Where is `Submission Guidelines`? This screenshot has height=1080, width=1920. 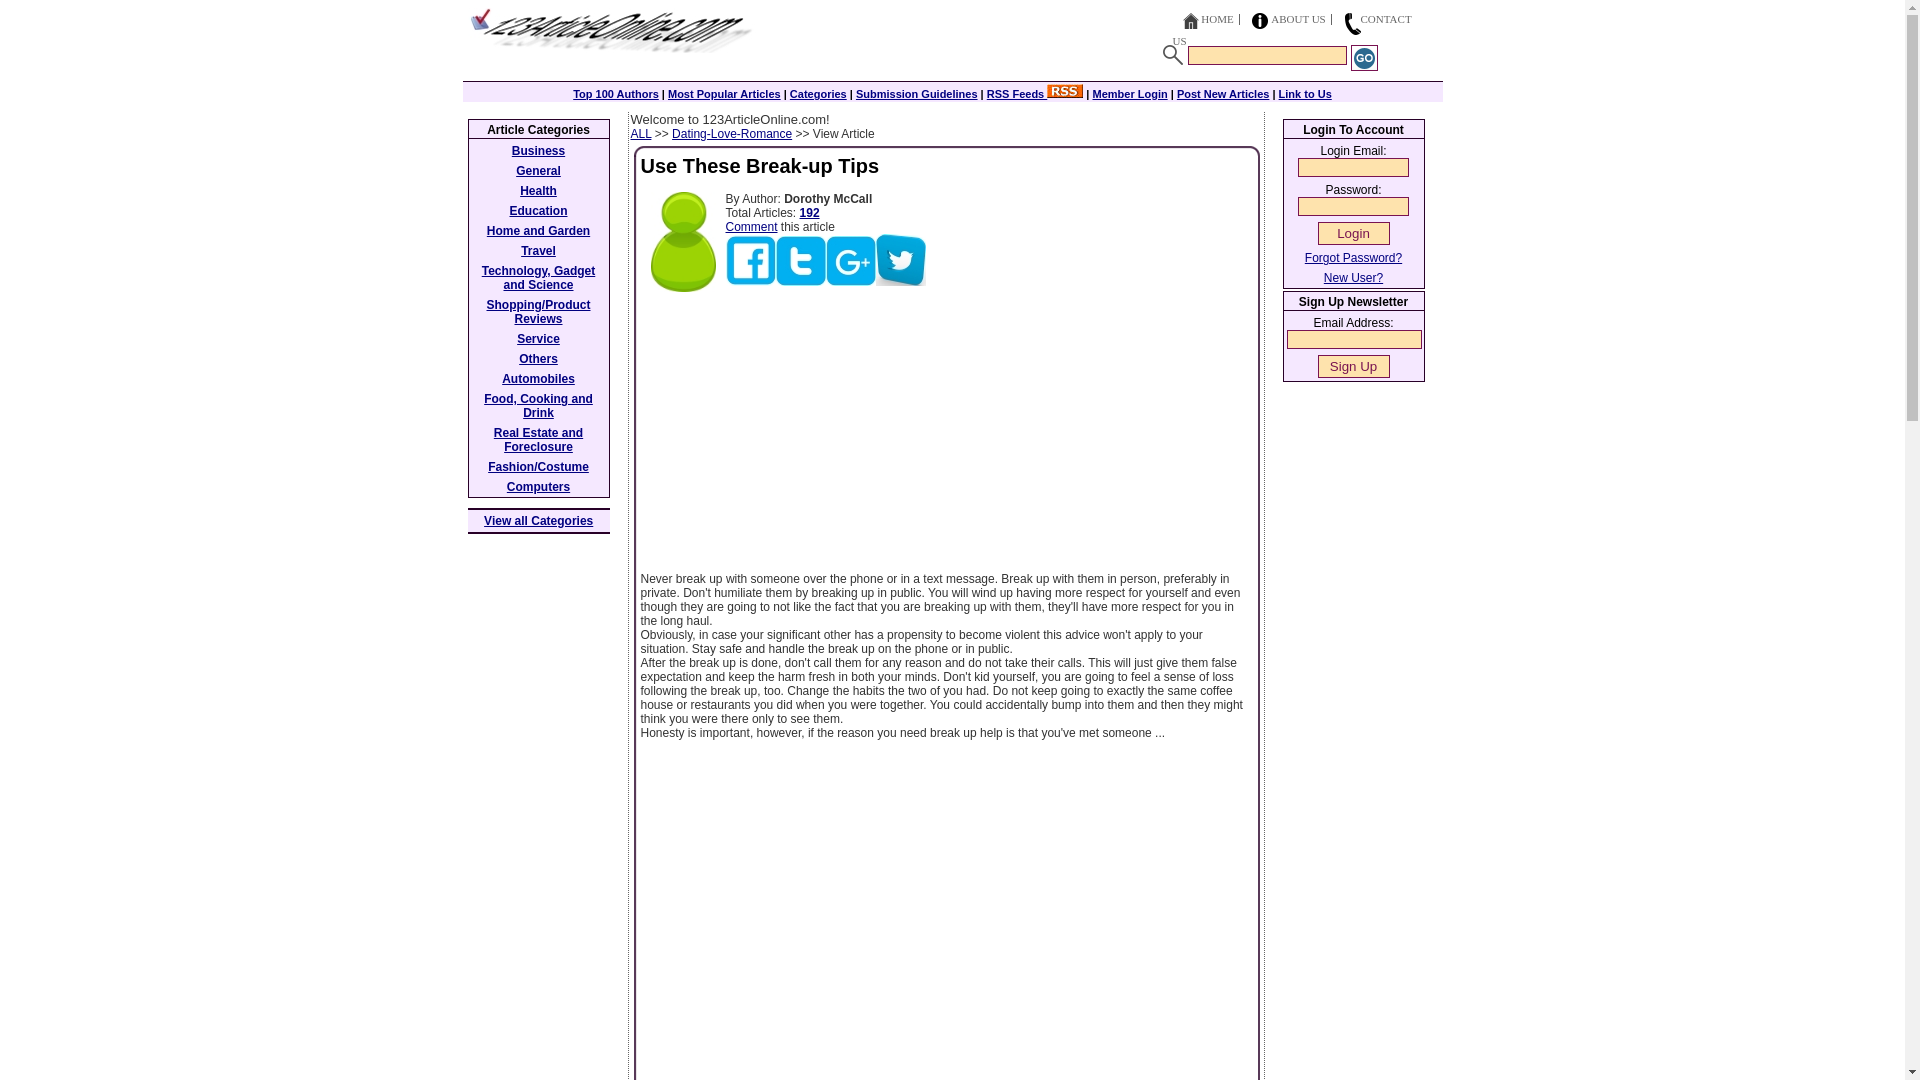 Submission Guidelines is located at coordinates (916, 94).